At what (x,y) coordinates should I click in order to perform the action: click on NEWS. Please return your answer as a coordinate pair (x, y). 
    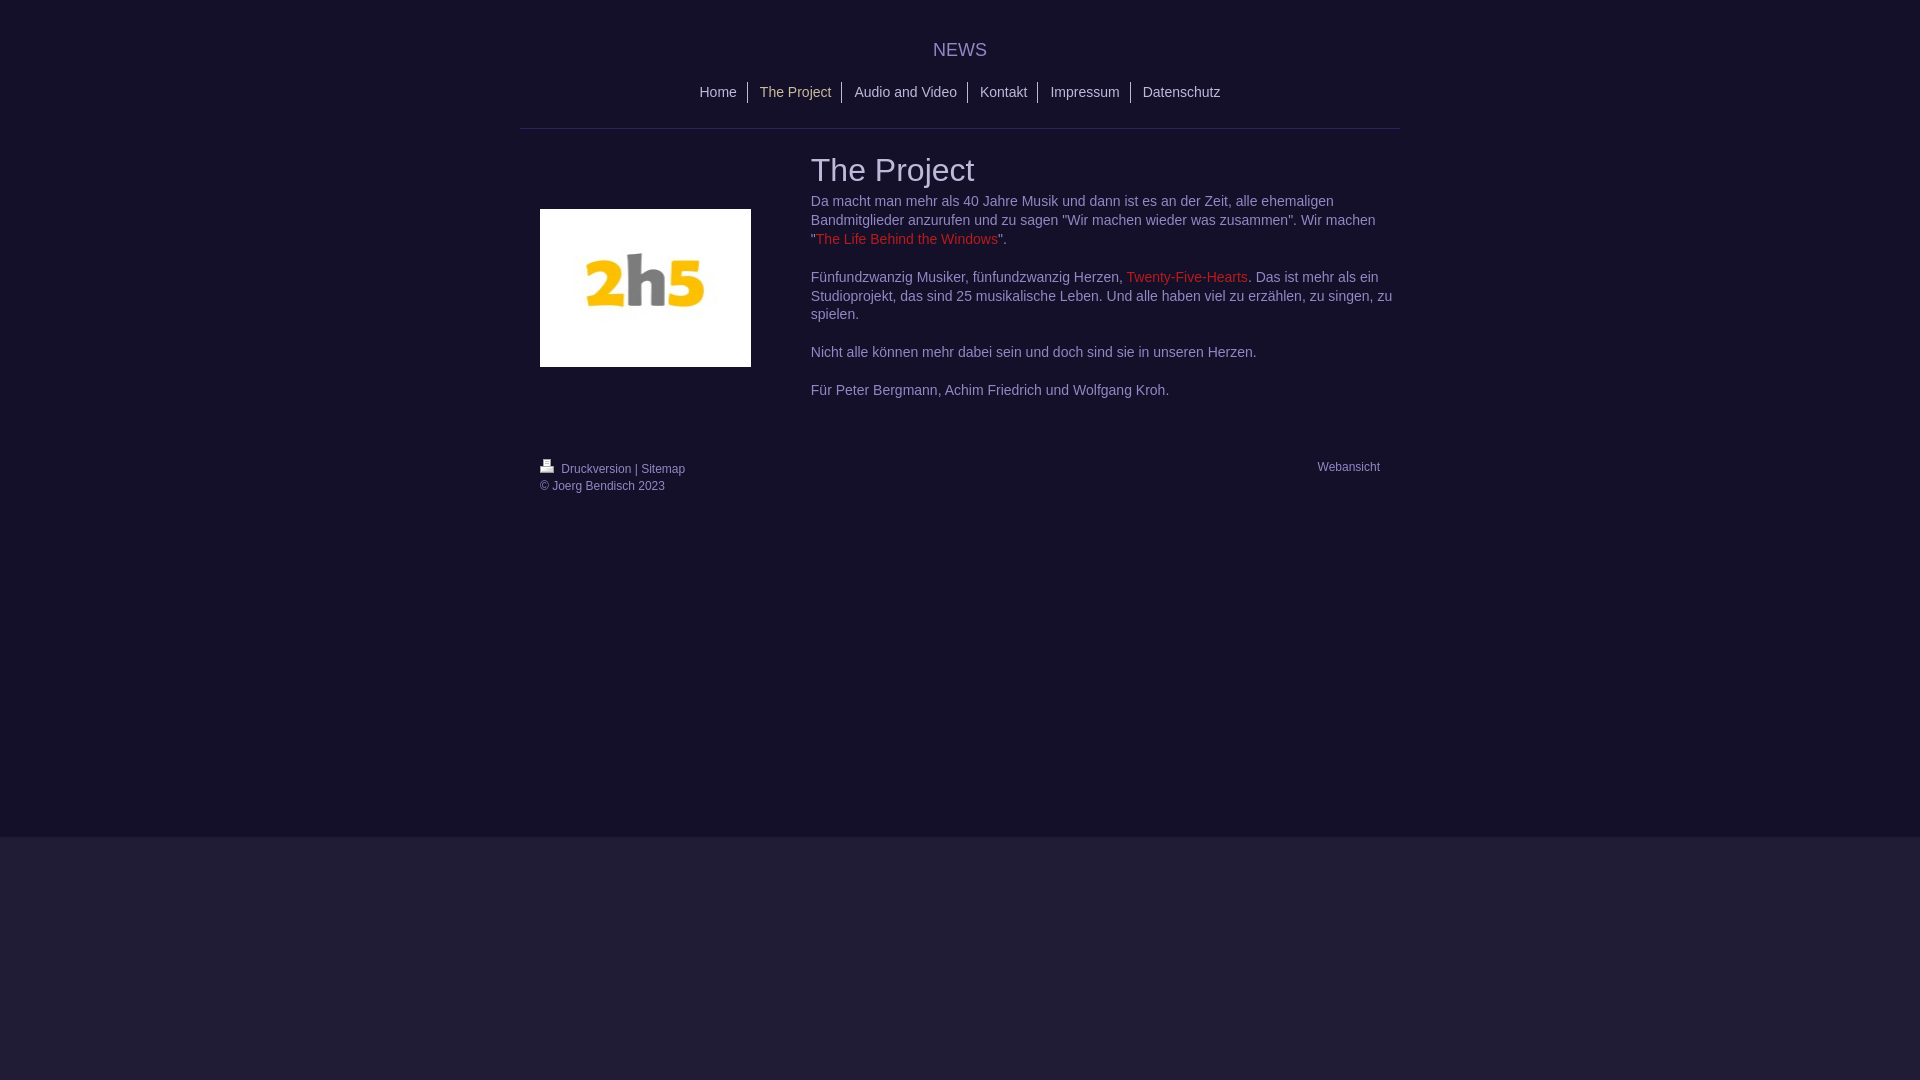
    Looking at the image, I should click on (960, 50).